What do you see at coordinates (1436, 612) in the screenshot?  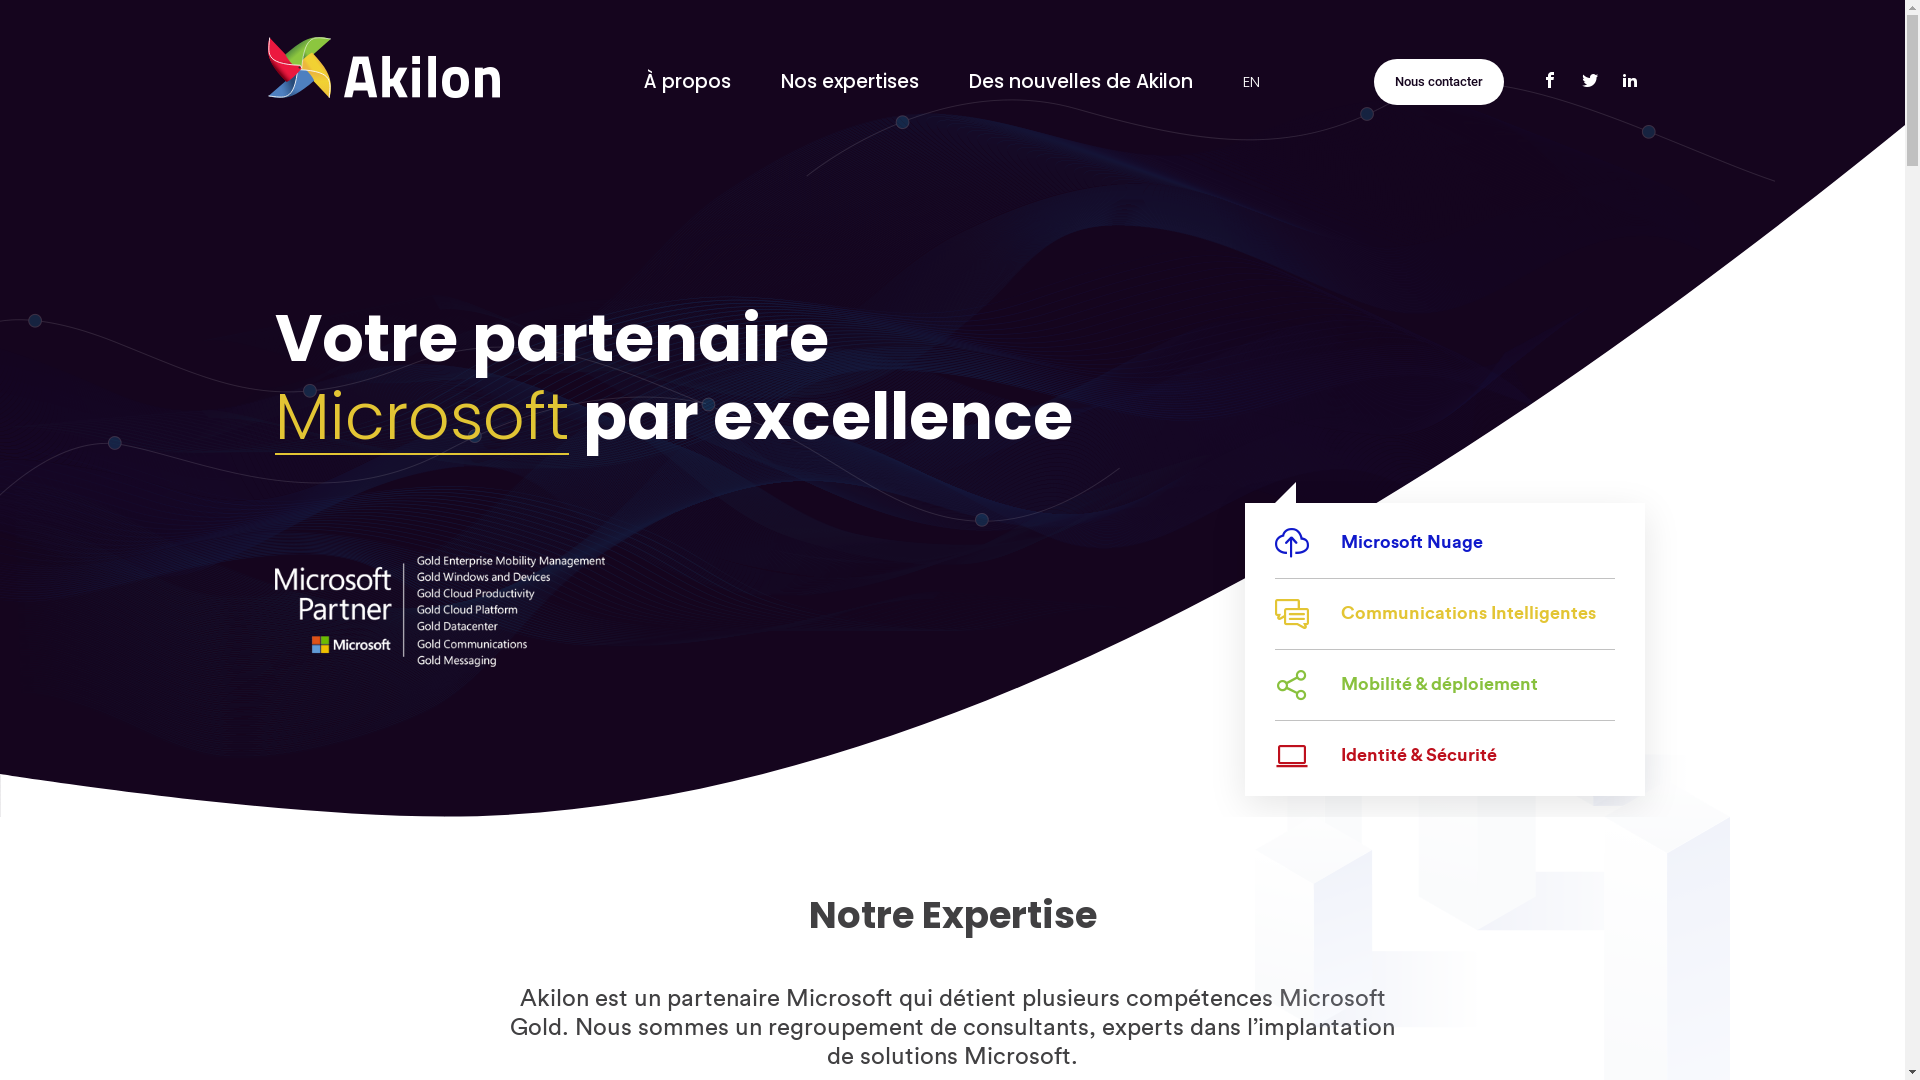 I see `Communications Intelligentes` at bounding box center [1436, 612].